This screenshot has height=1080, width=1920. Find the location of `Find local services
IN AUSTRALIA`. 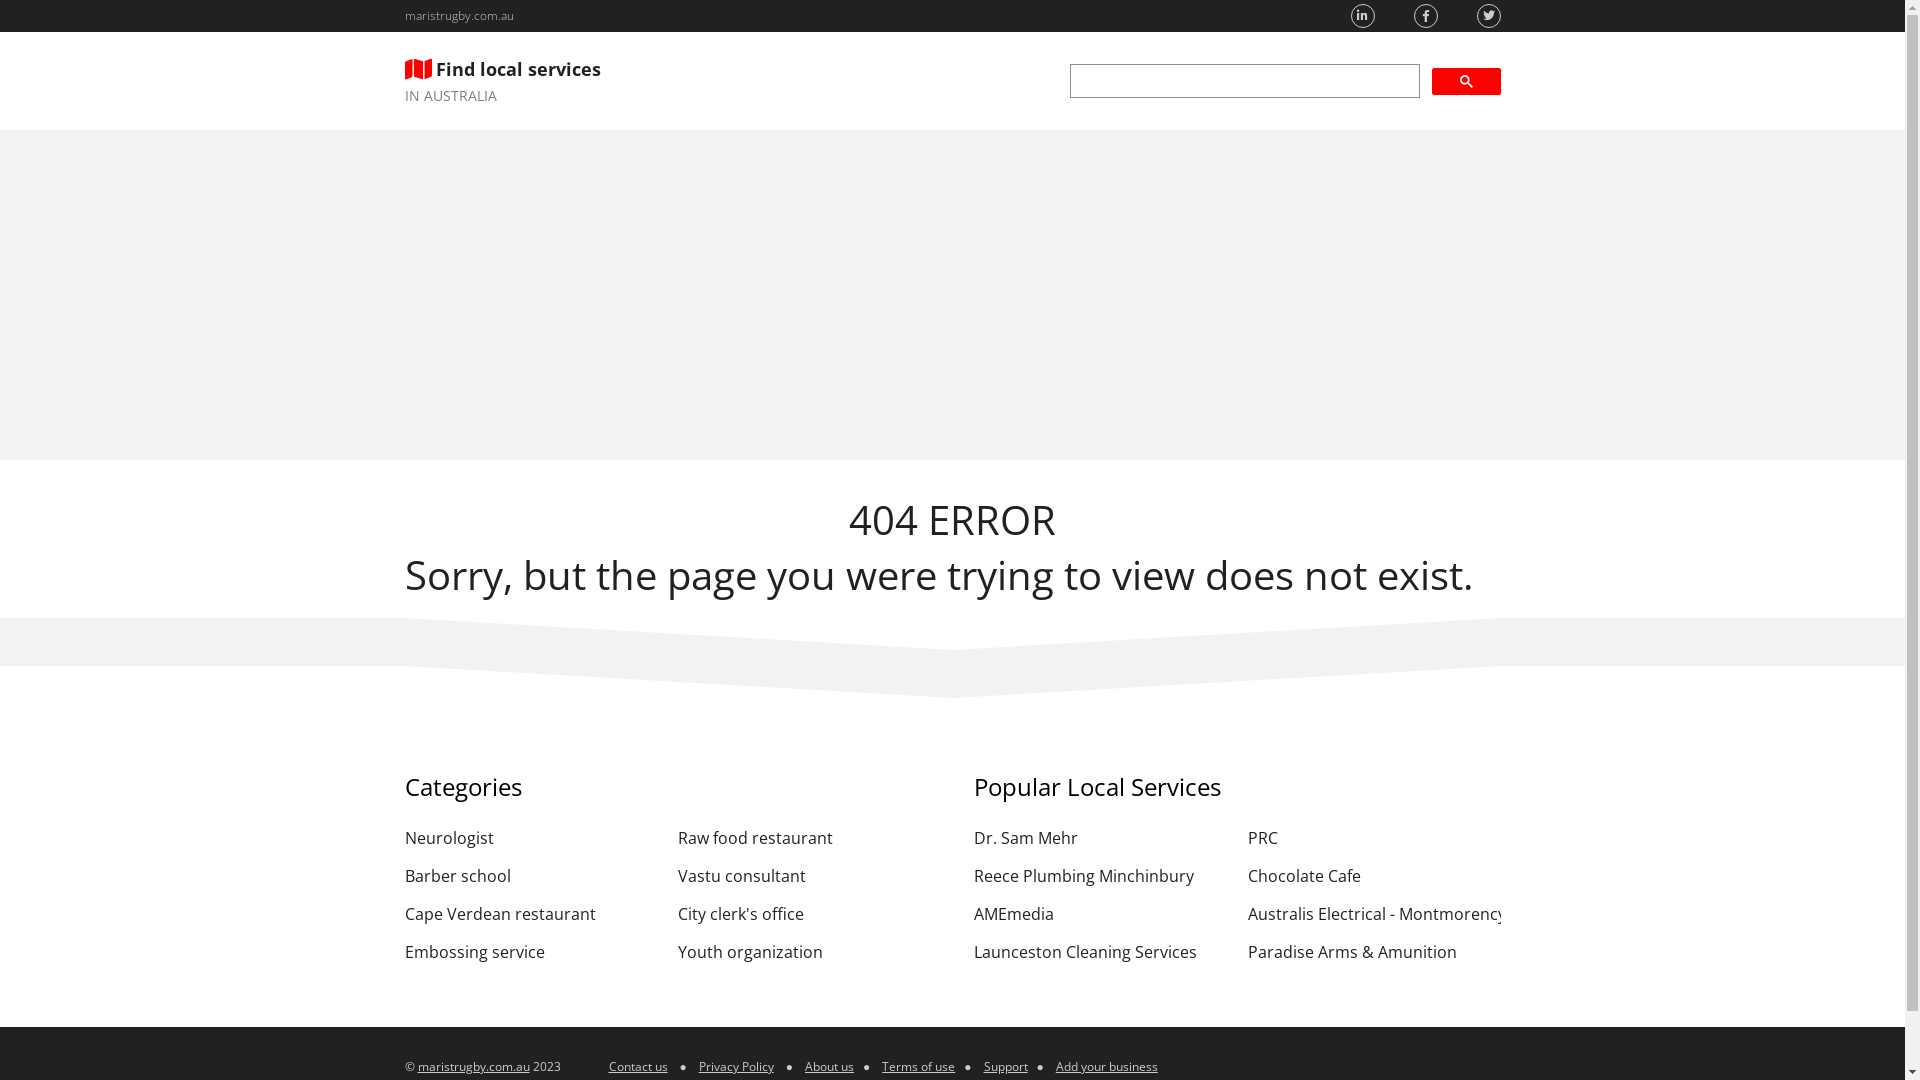

Find local services
IN AUSTRALIA is located at coordinates (502, 81).